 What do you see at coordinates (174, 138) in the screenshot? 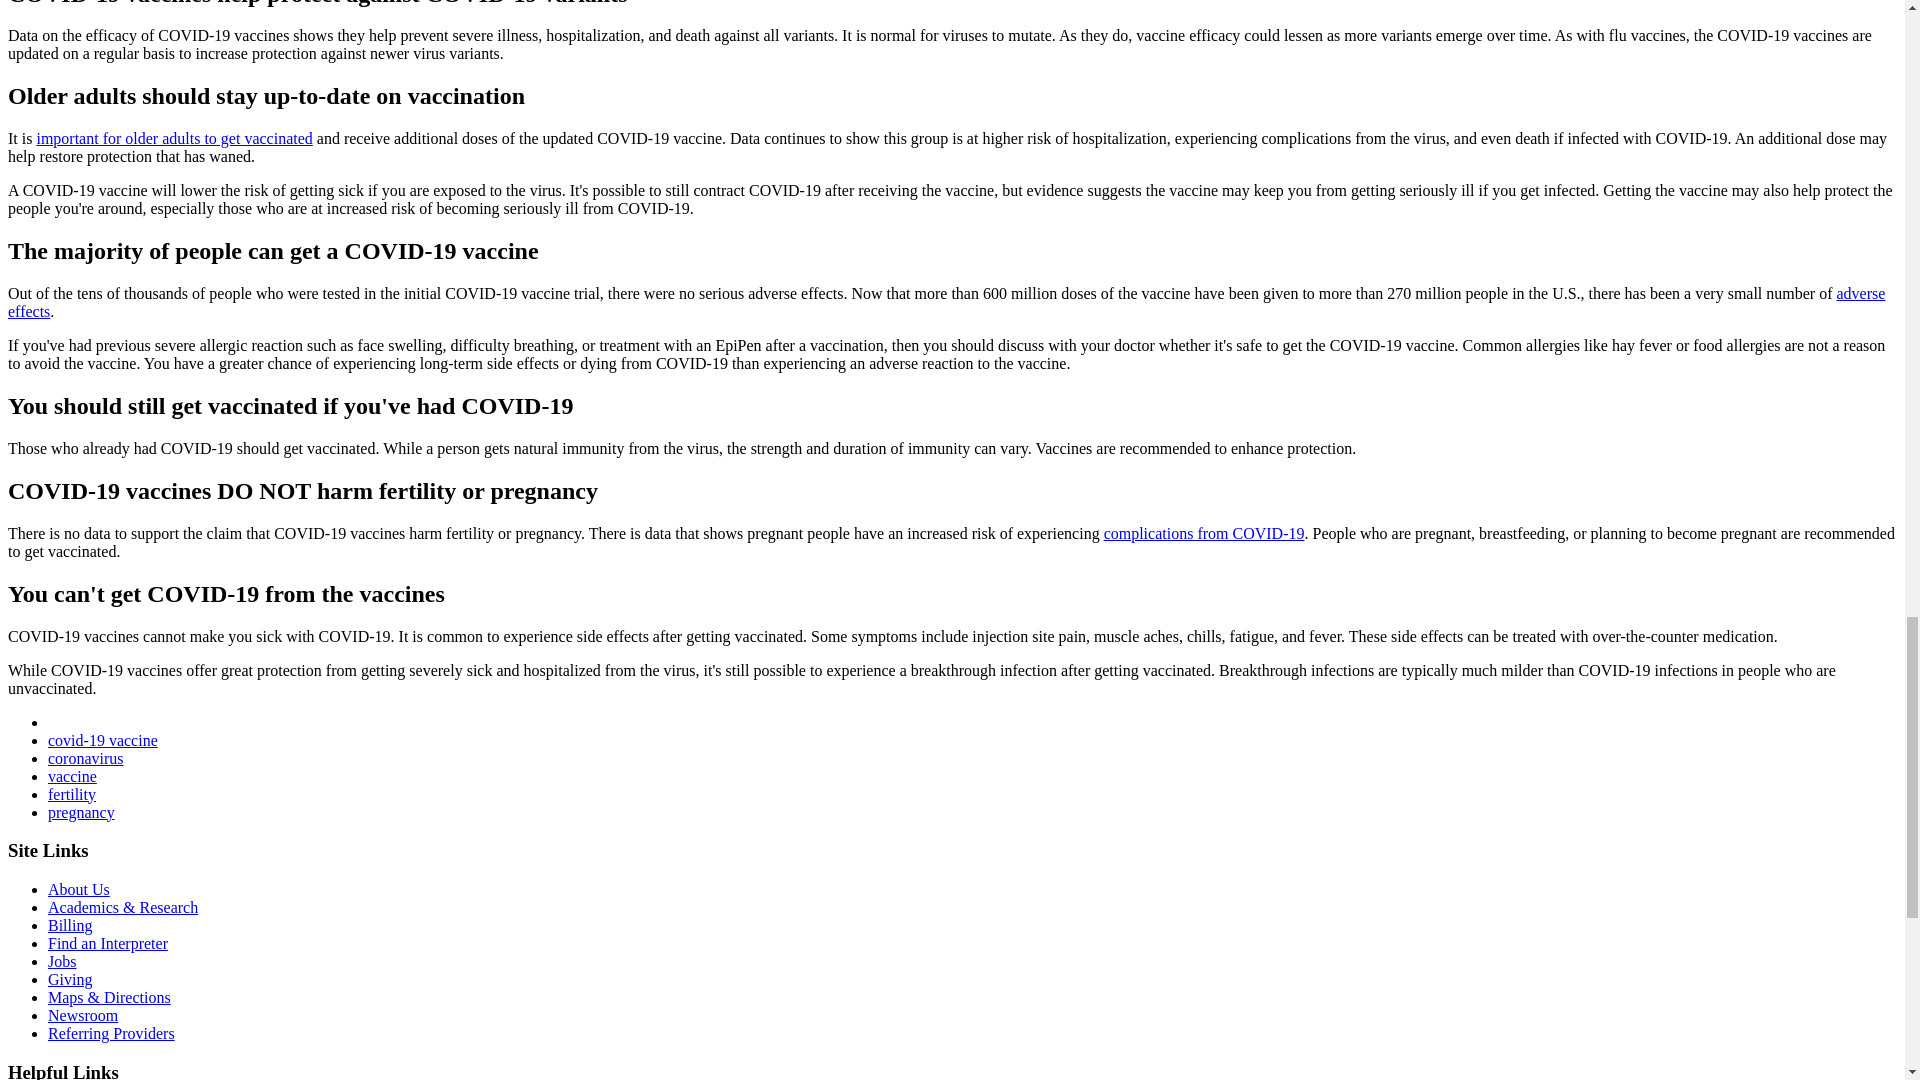
I see `COVID-19 Vaccines and Older Adults` at bounding box center [174, 138].